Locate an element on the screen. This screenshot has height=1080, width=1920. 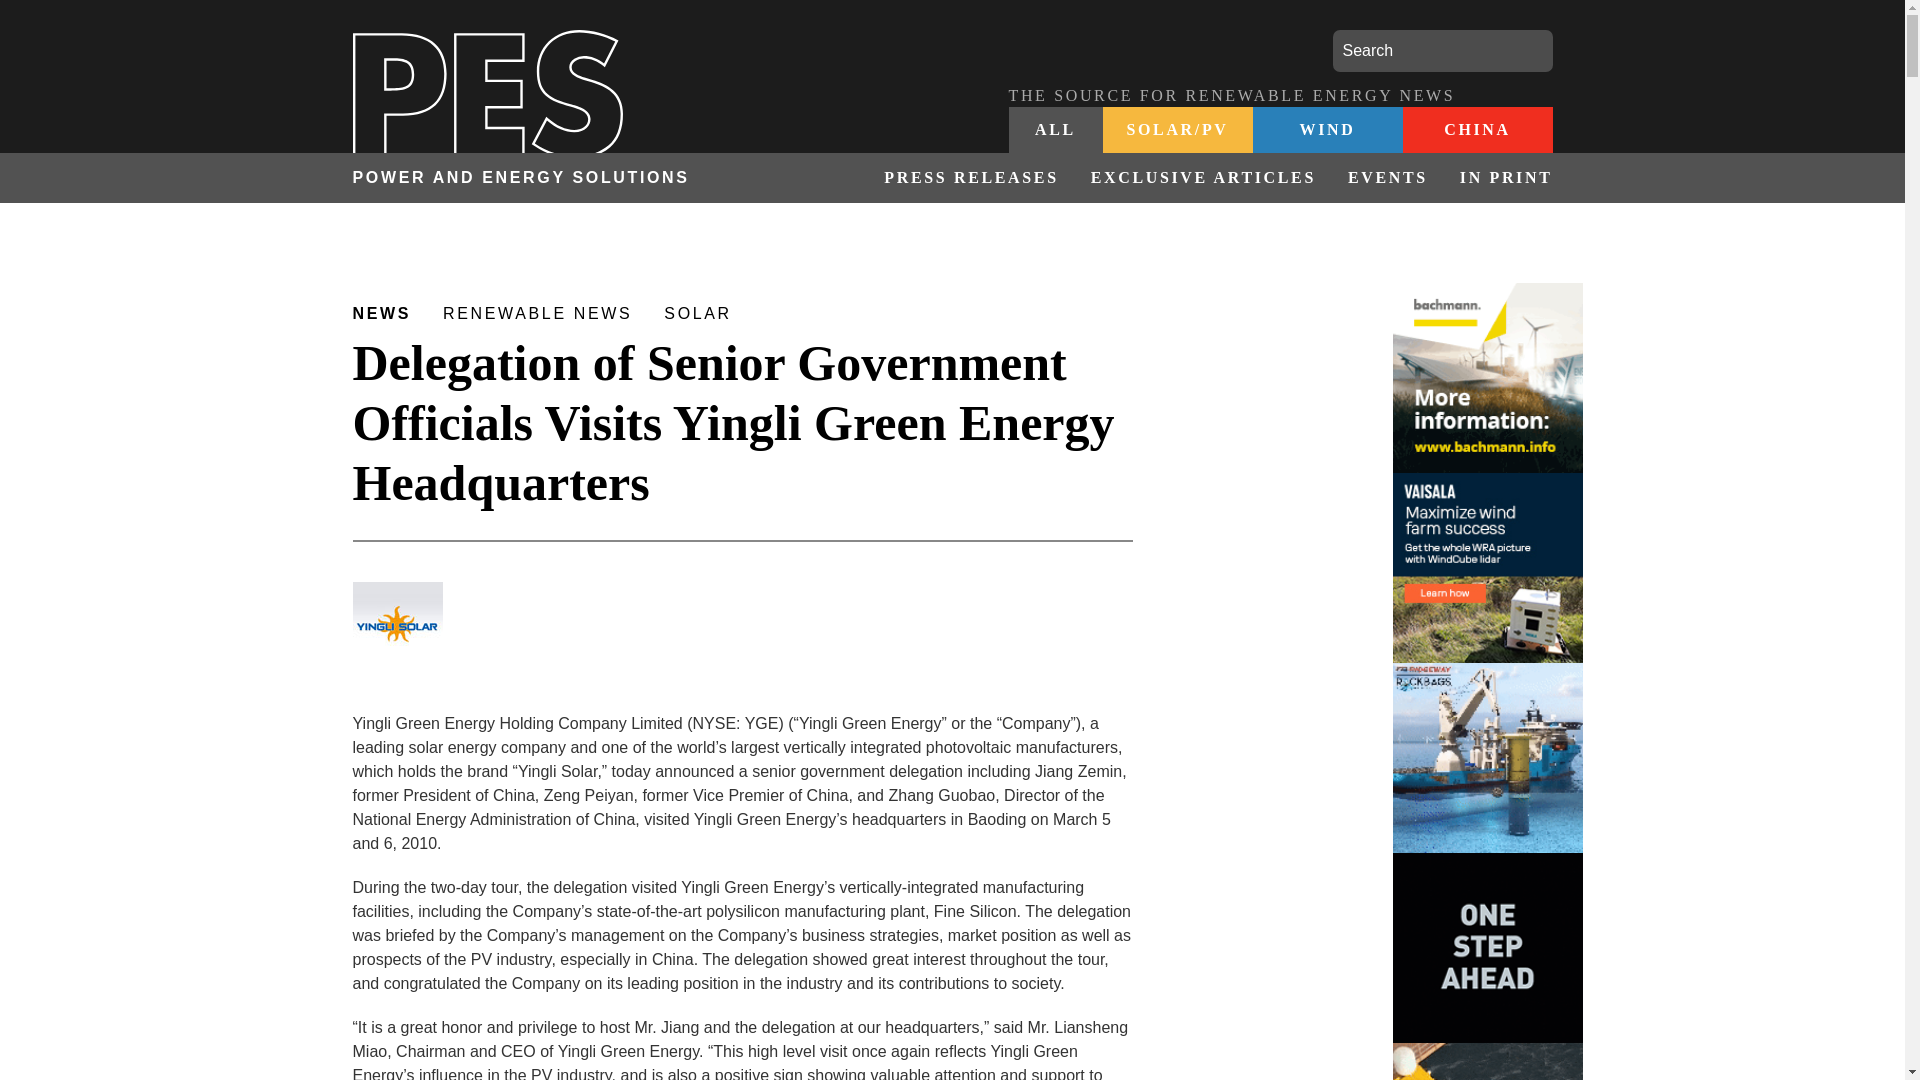
ALL is located at coordinates (1055, 130).